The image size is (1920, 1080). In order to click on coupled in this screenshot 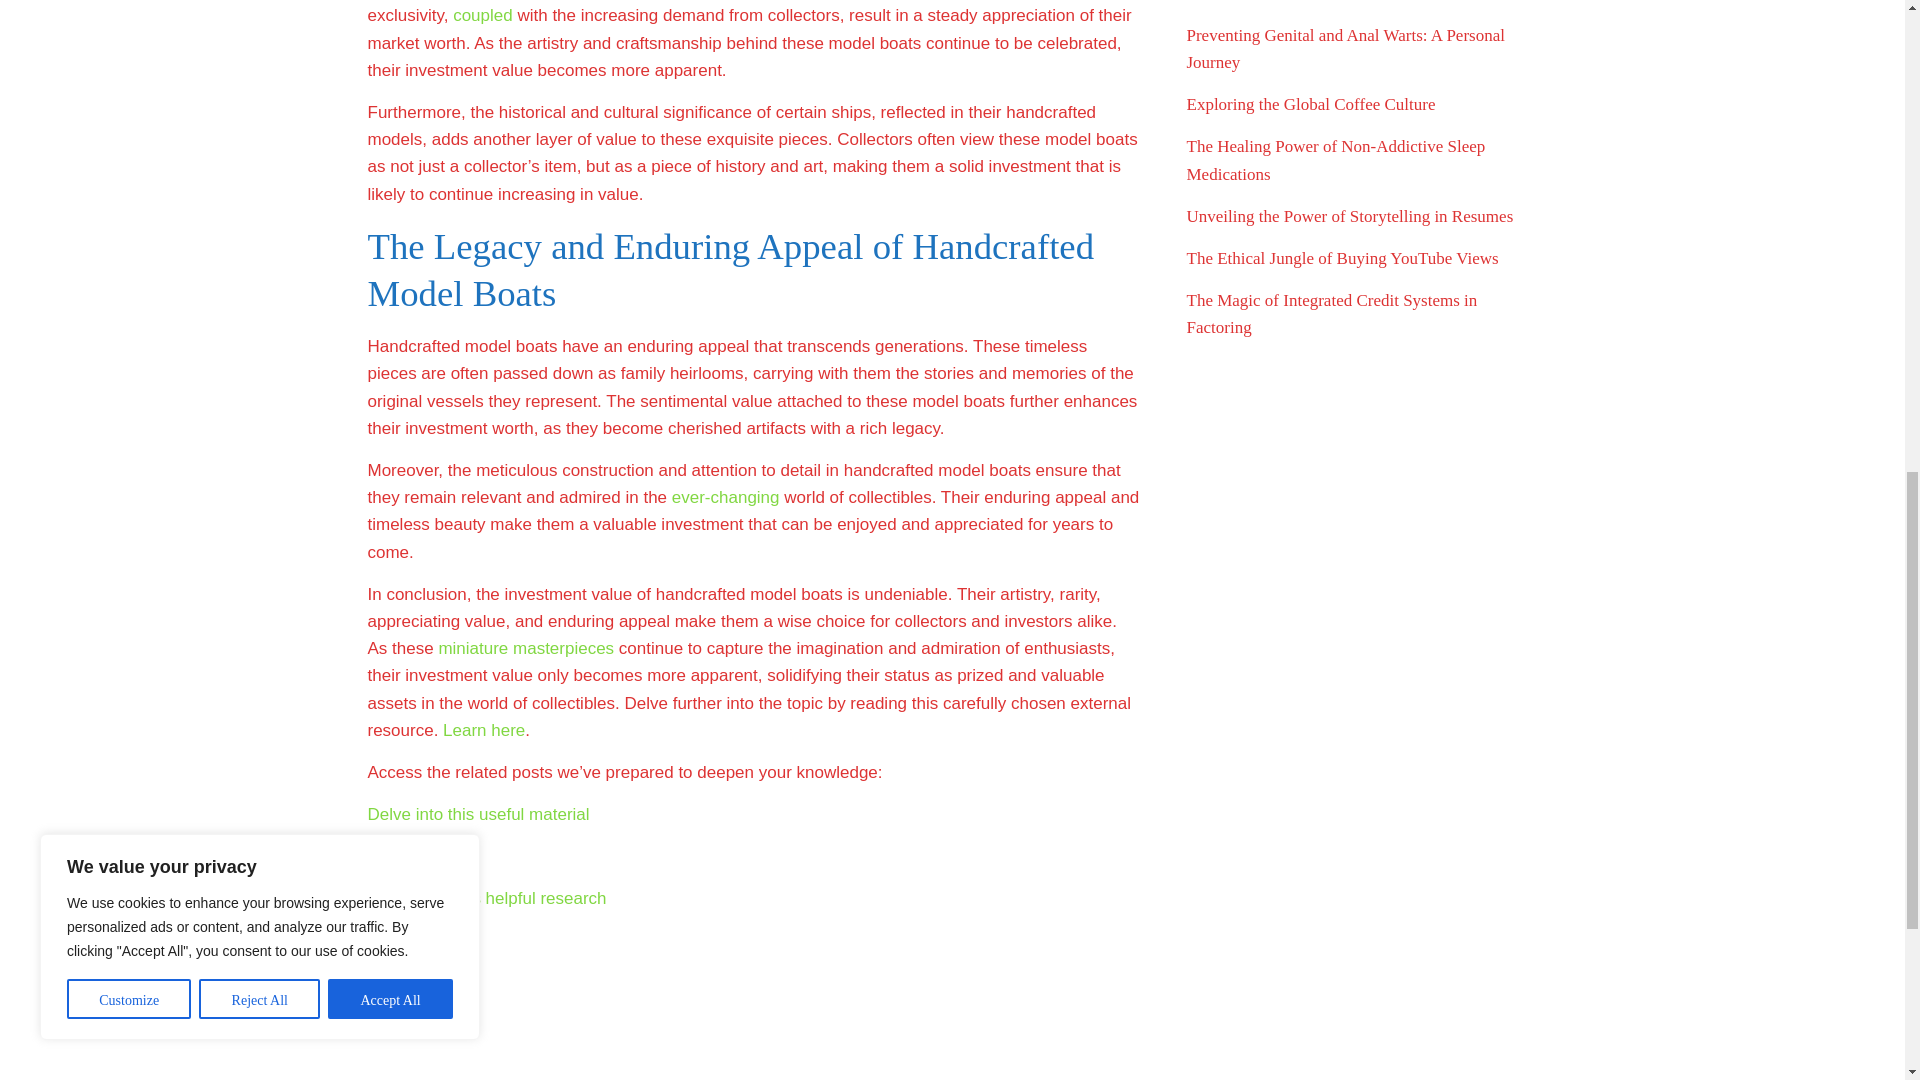, I will do `click(482, 15)`.